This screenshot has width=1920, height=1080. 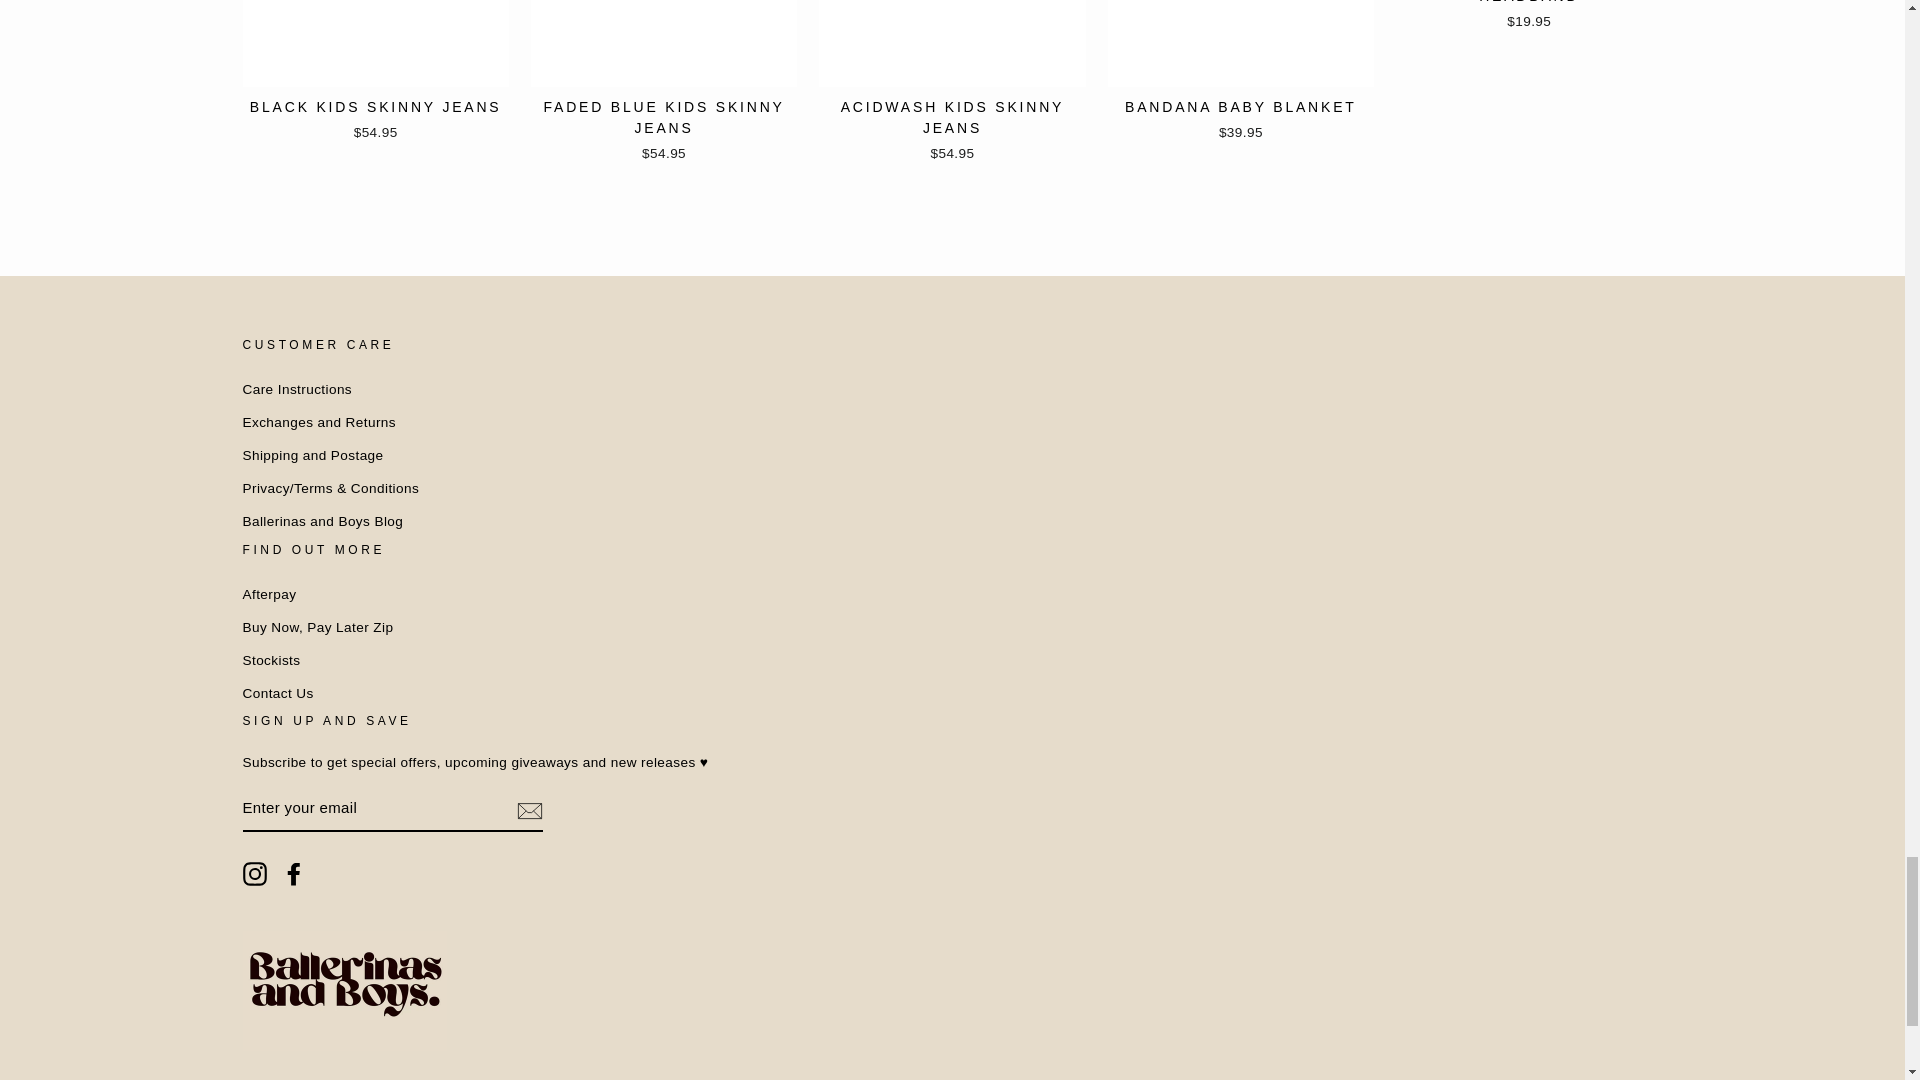 I want to click on Ballerinas and Boys  on Instagram, so click(x=254, y=873).